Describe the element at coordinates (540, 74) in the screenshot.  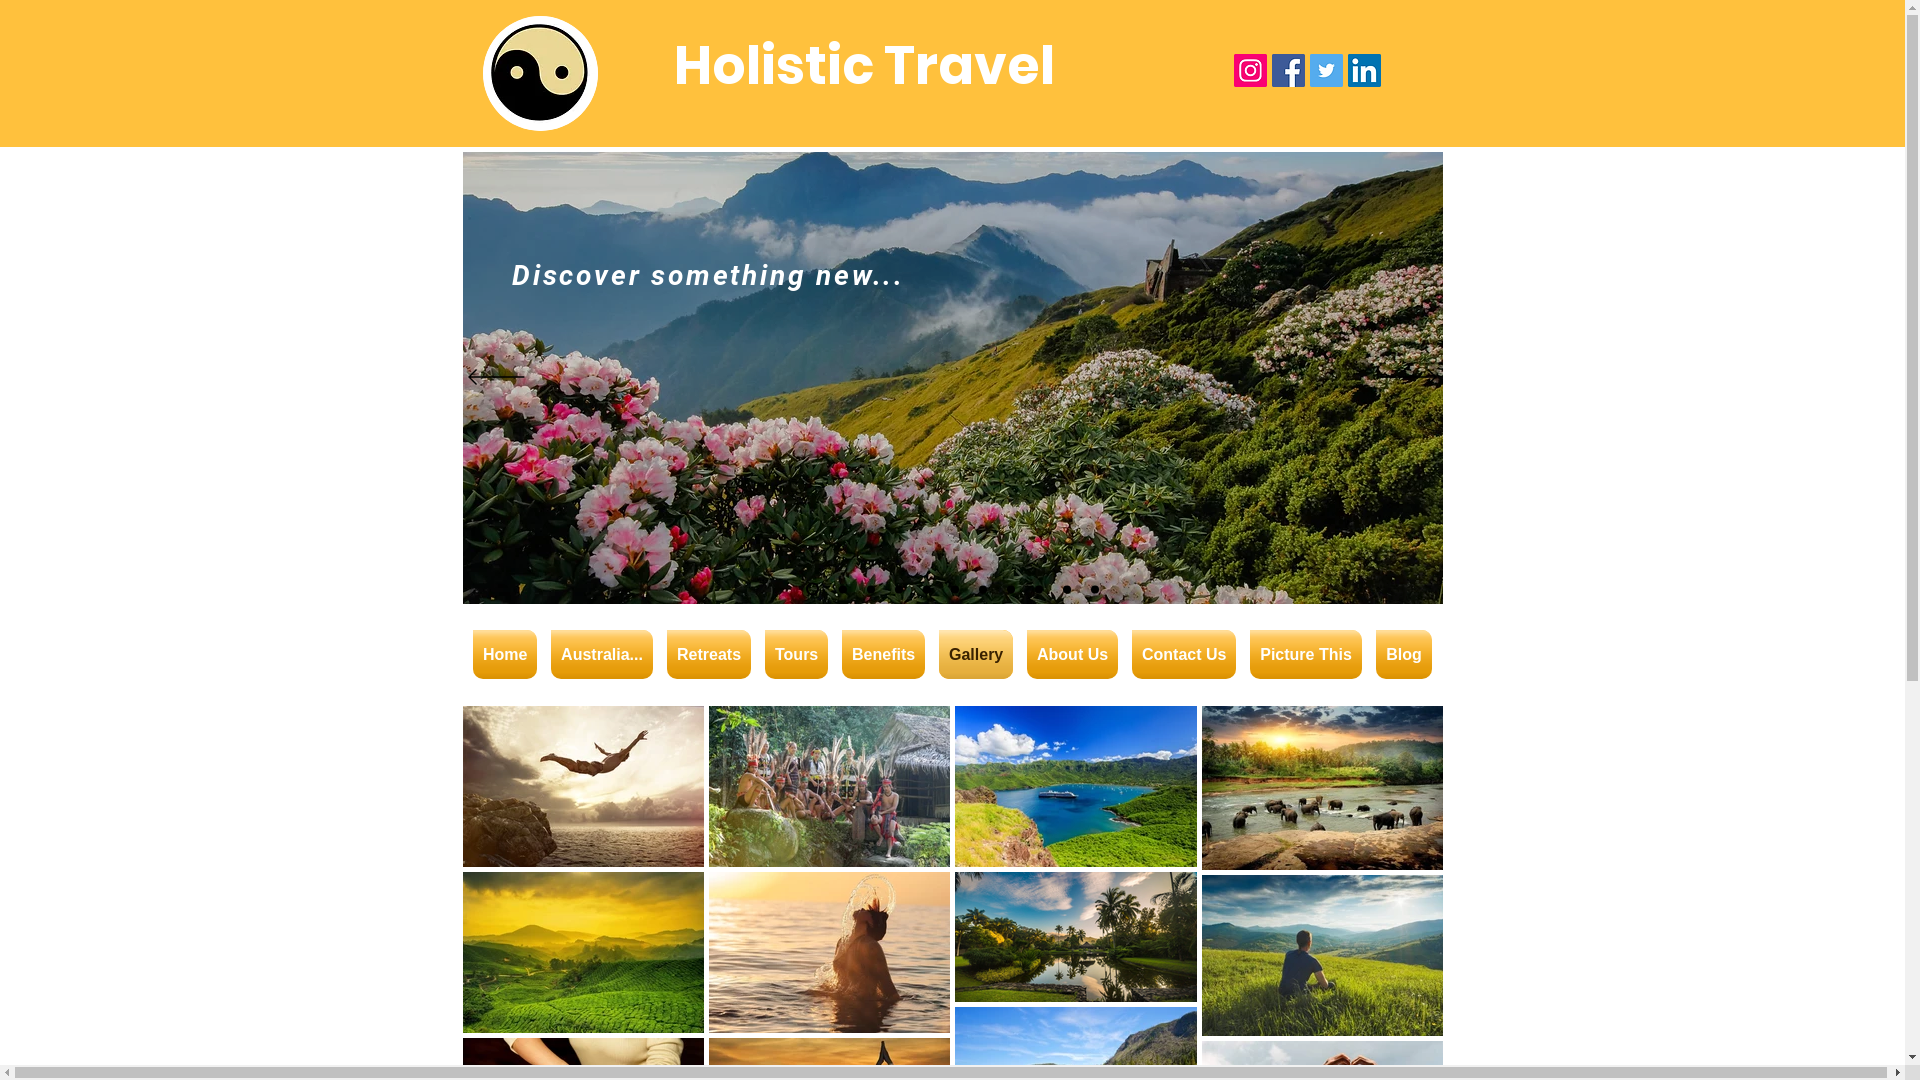
I see `Balance is the key to everything` at that location.